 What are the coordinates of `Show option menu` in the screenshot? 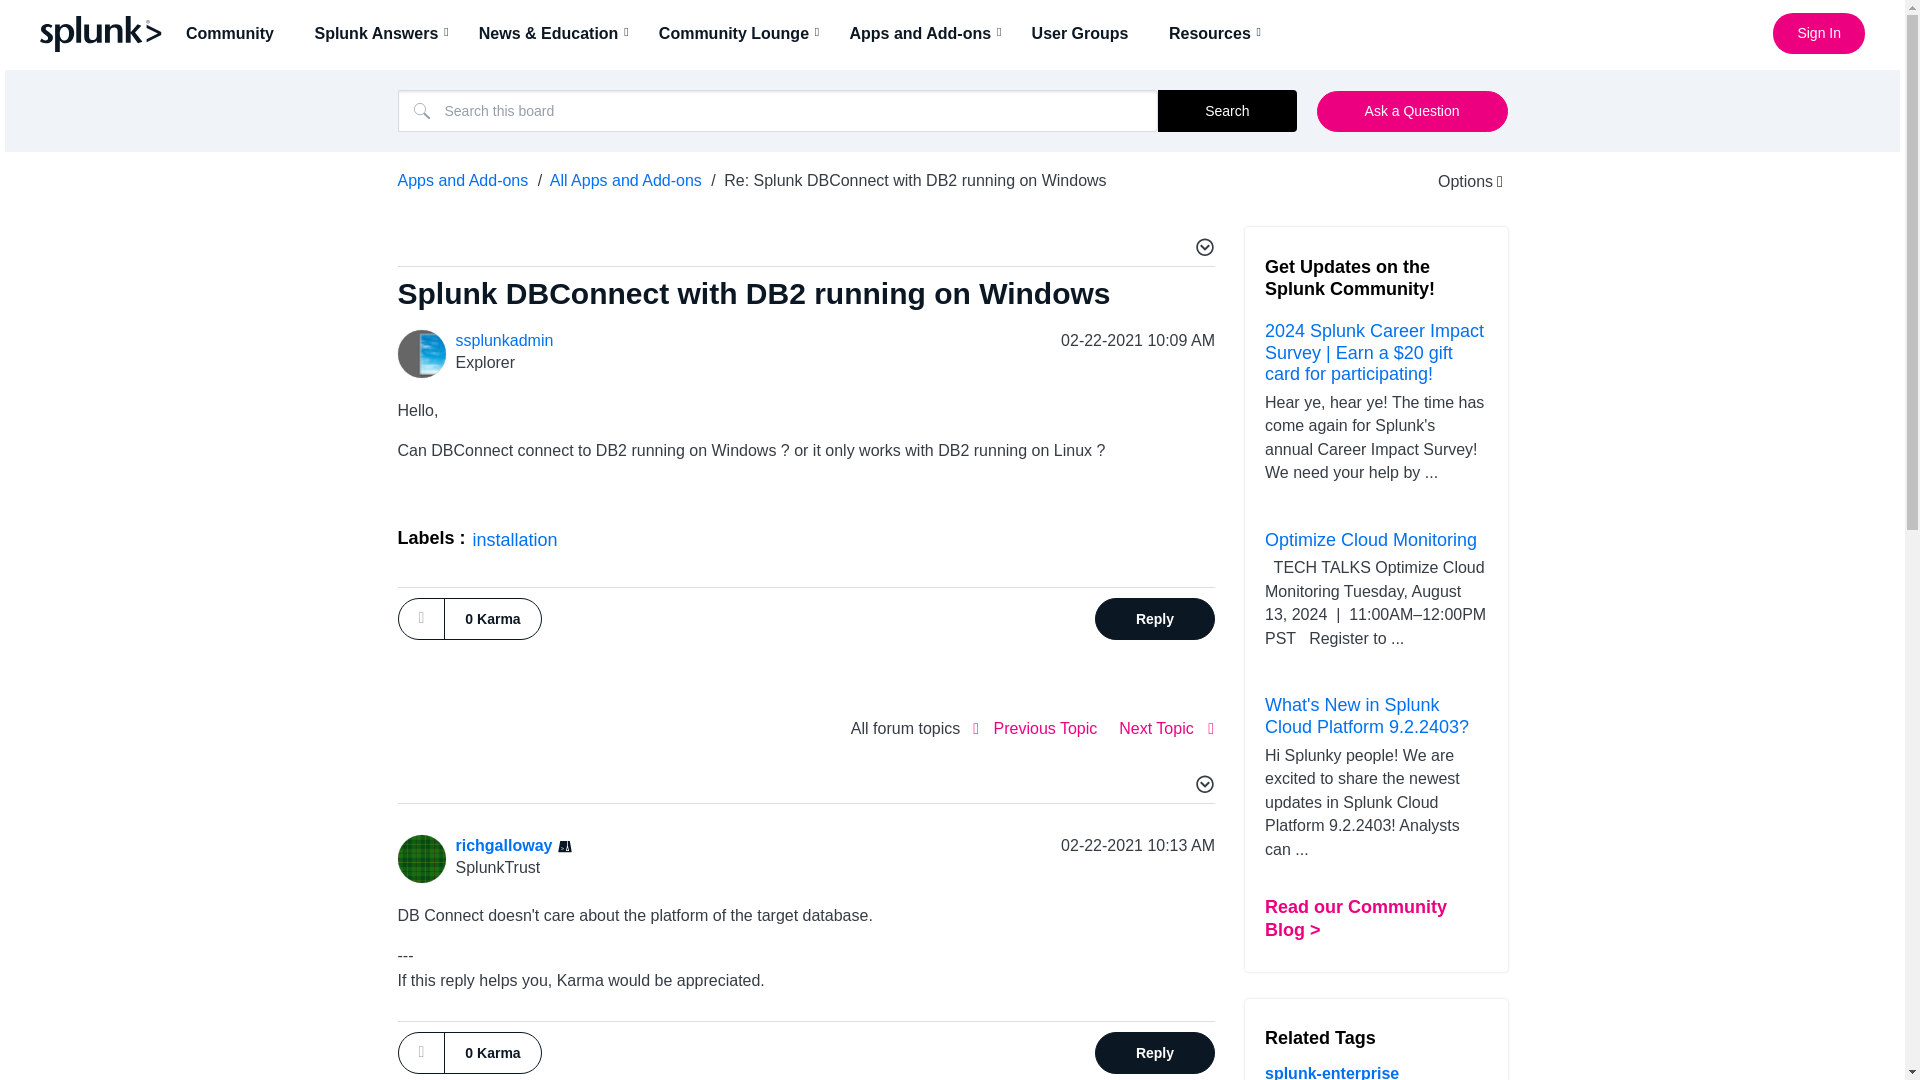 It's located at (1202, 250).